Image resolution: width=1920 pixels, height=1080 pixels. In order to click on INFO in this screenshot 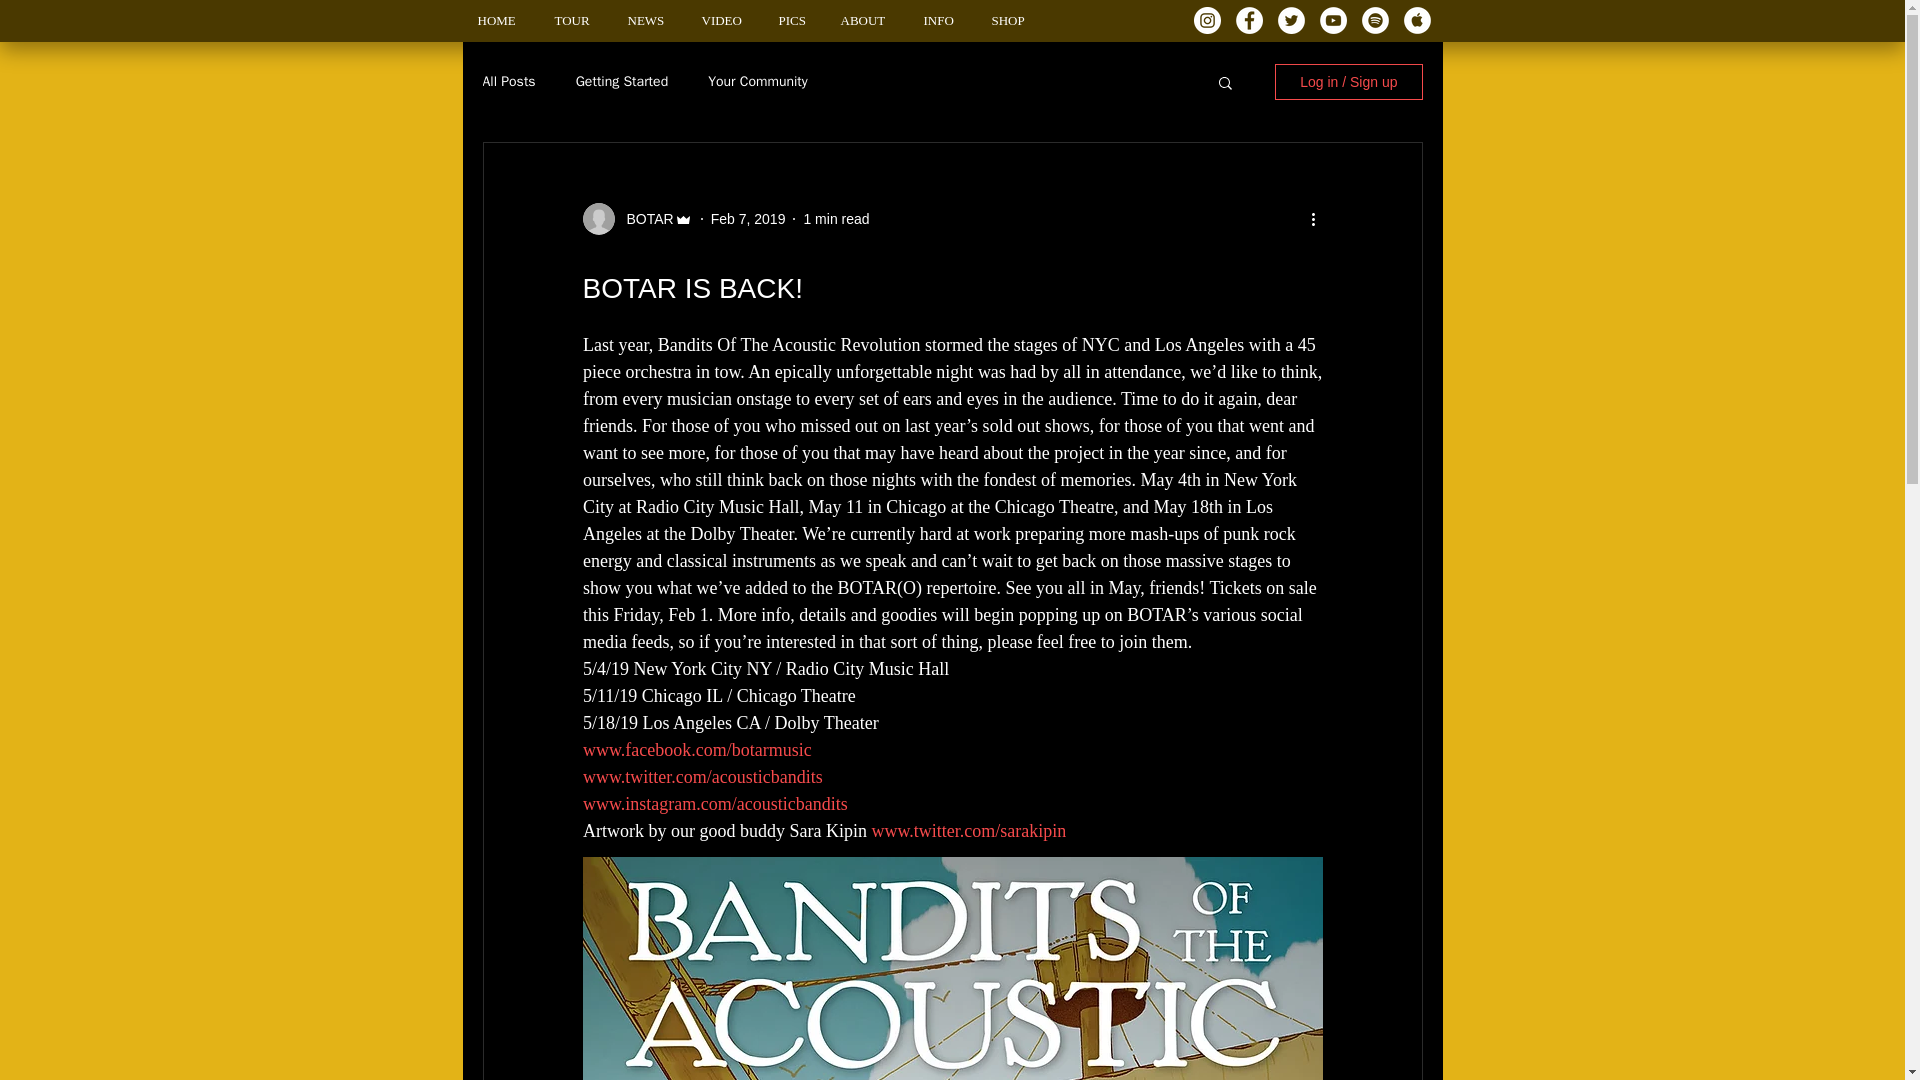, I will do `click(942, 20)`.